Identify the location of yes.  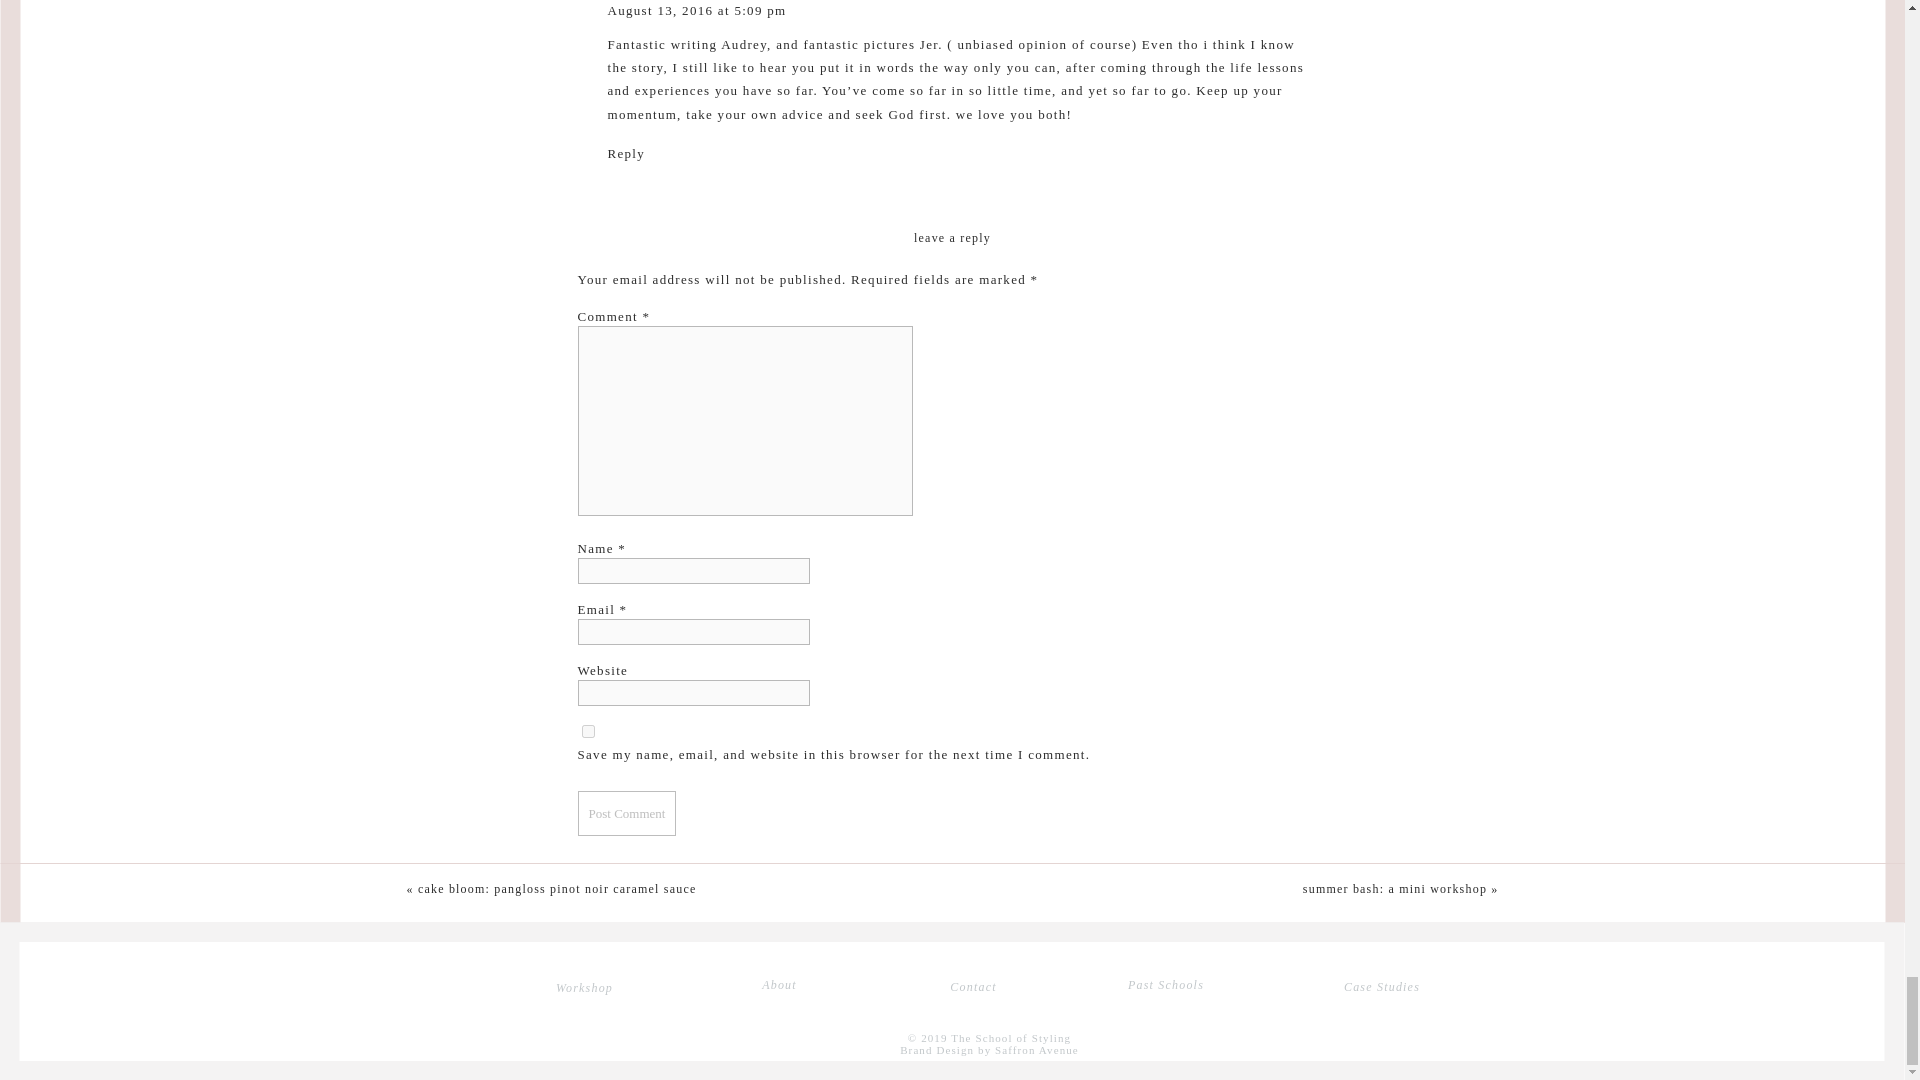
(588, 730).